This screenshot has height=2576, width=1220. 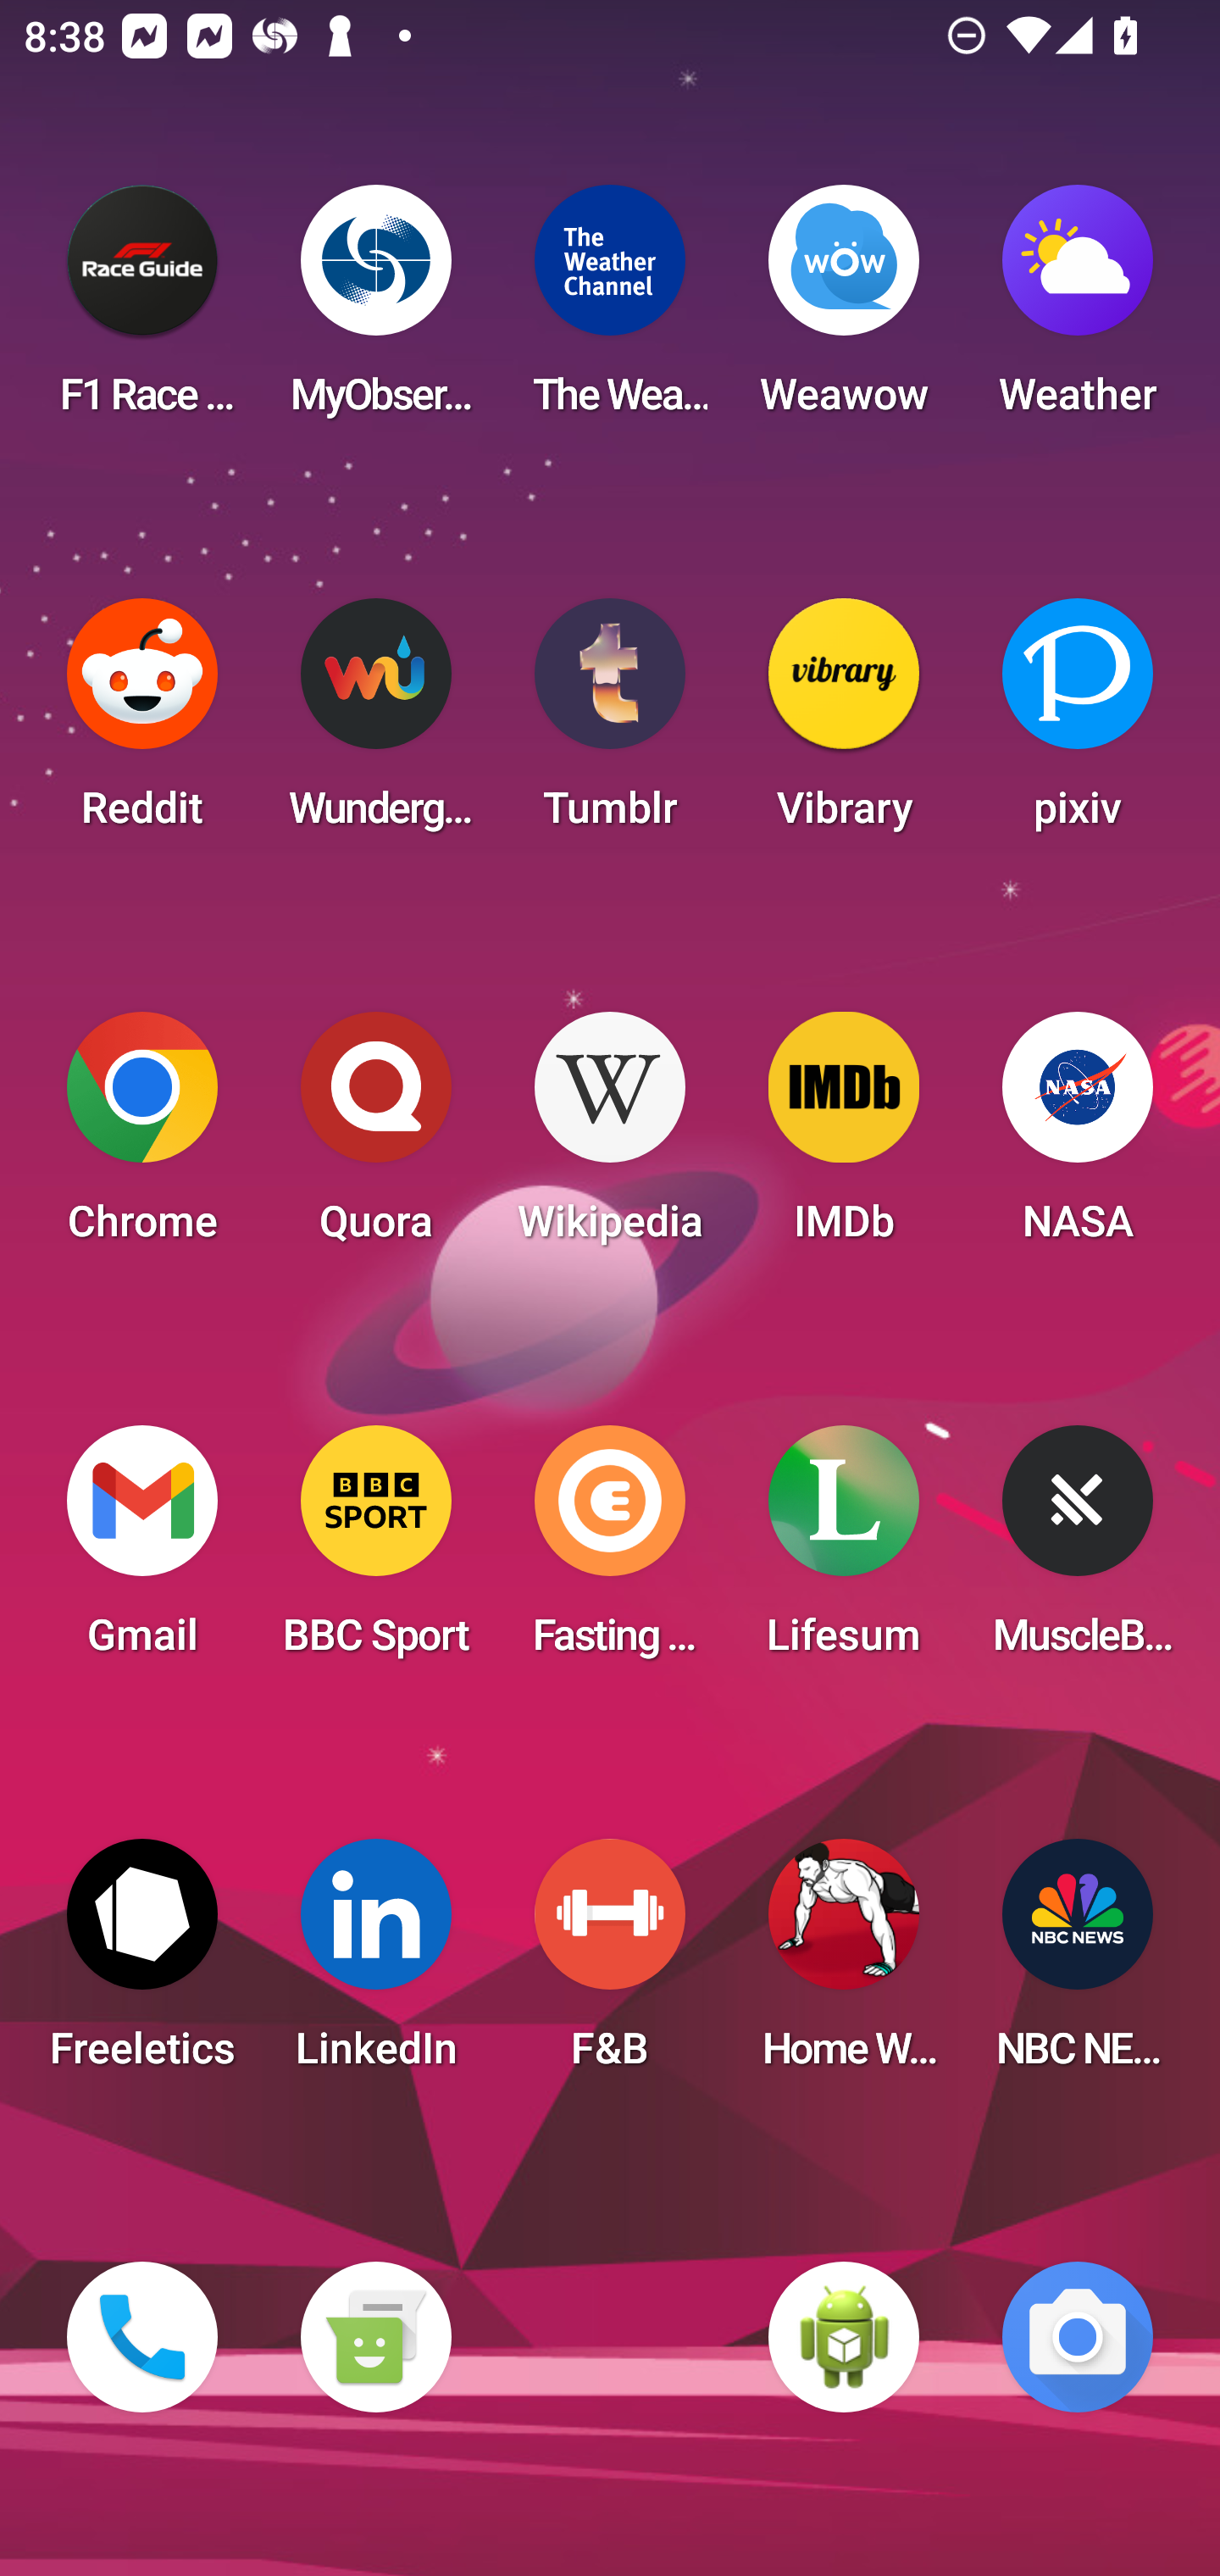 What do you see at coordinates (844, 724) in the screenshot?
I see `Vibrary` at bounding box center [844, 724].